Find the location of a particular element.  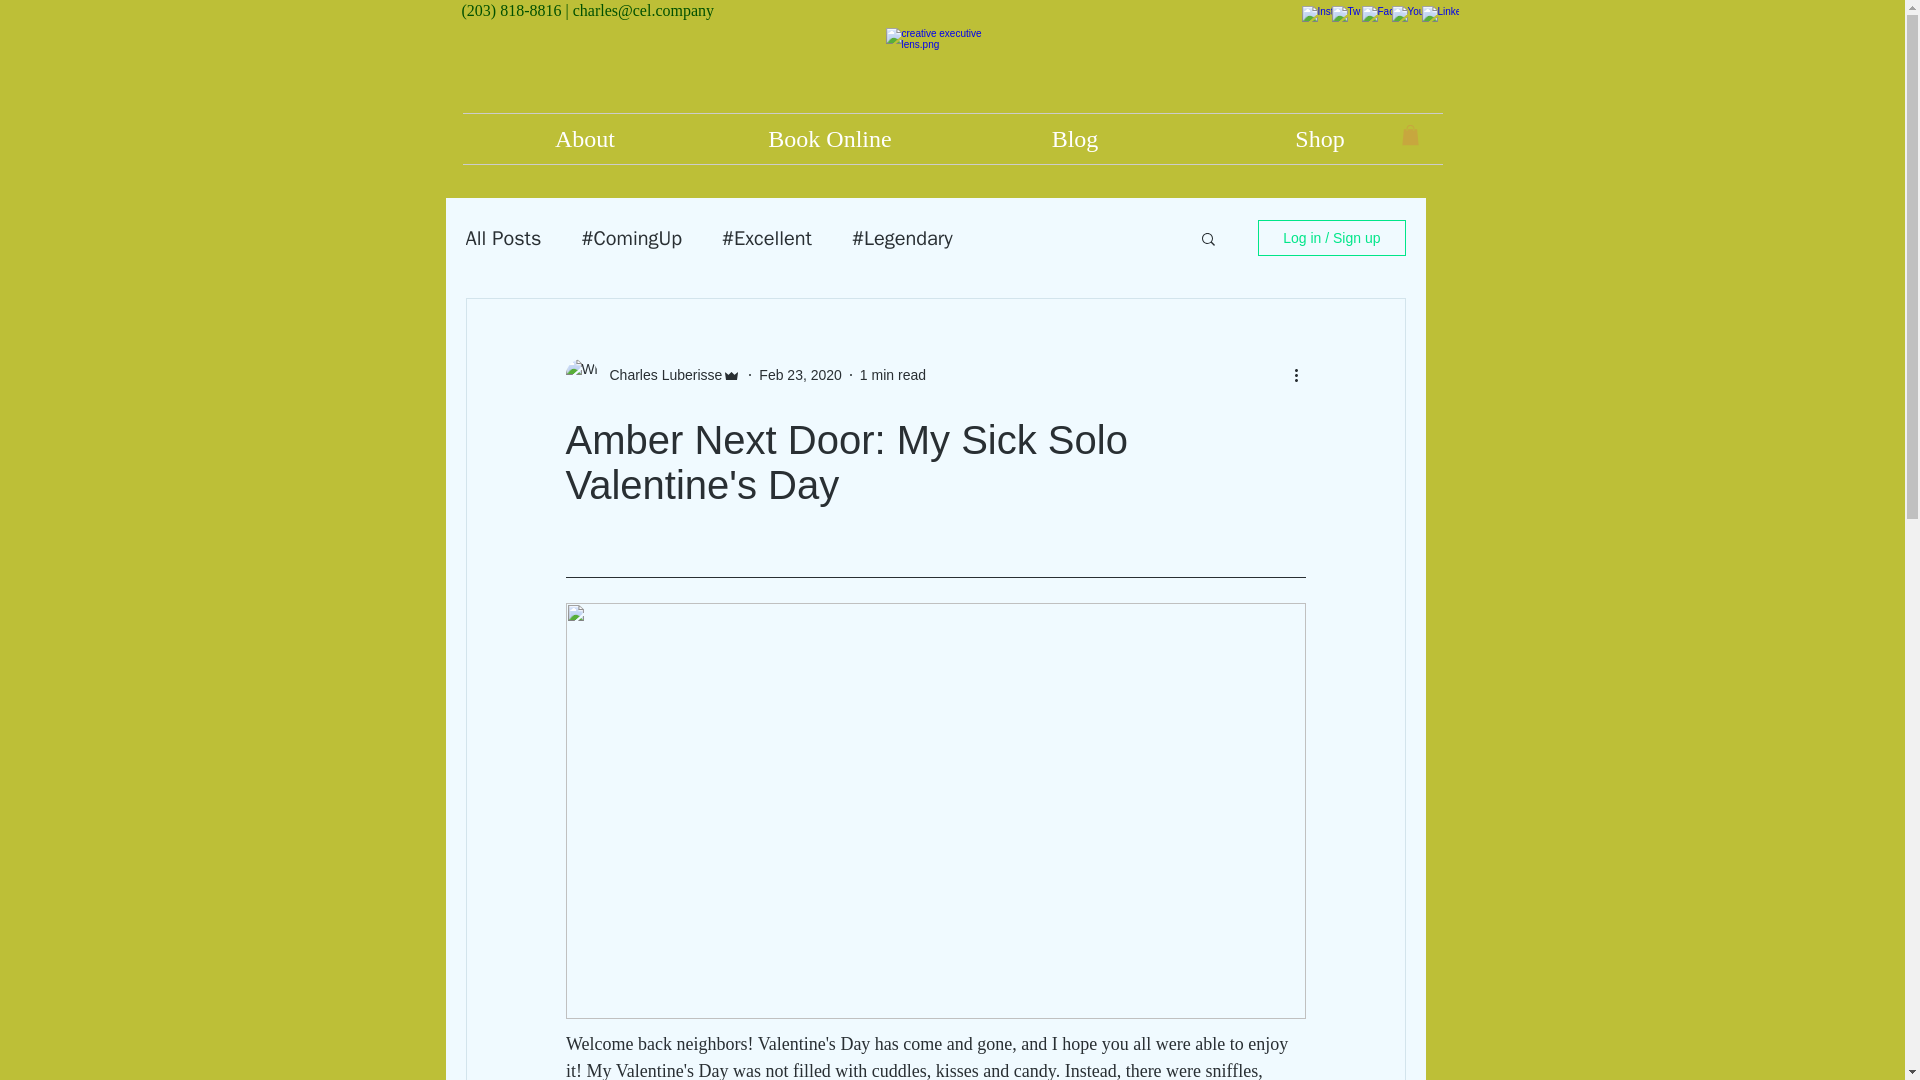

Shop is located at coordinates (1320, 139).